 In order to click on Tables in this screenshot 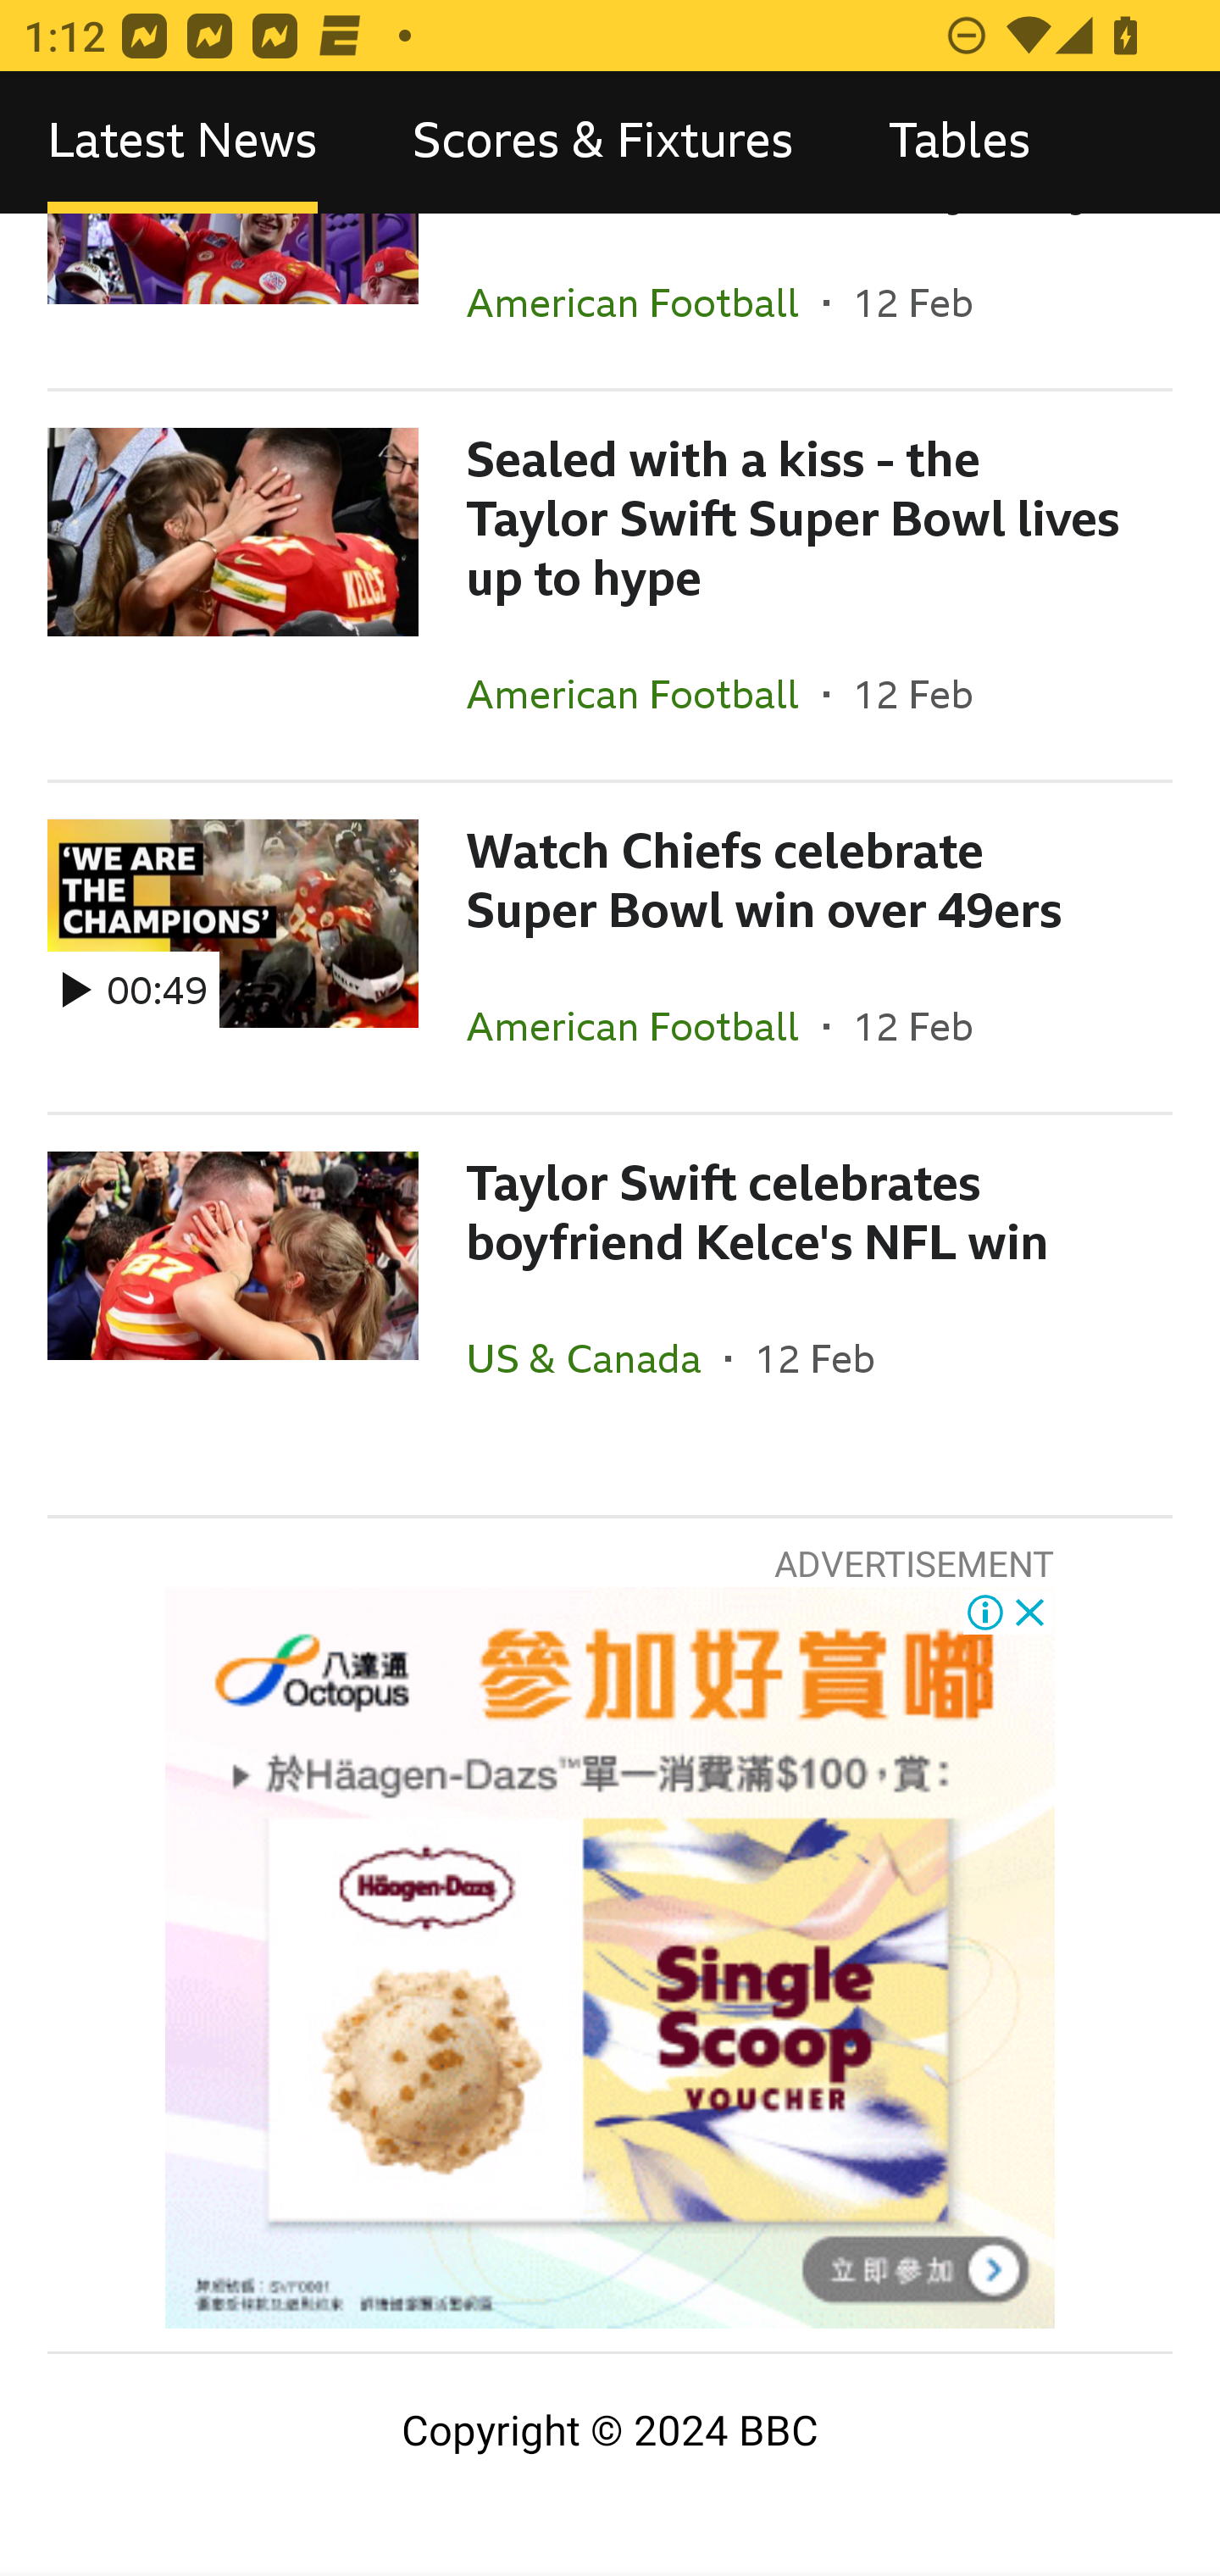, I will do `click(959, 142)`.